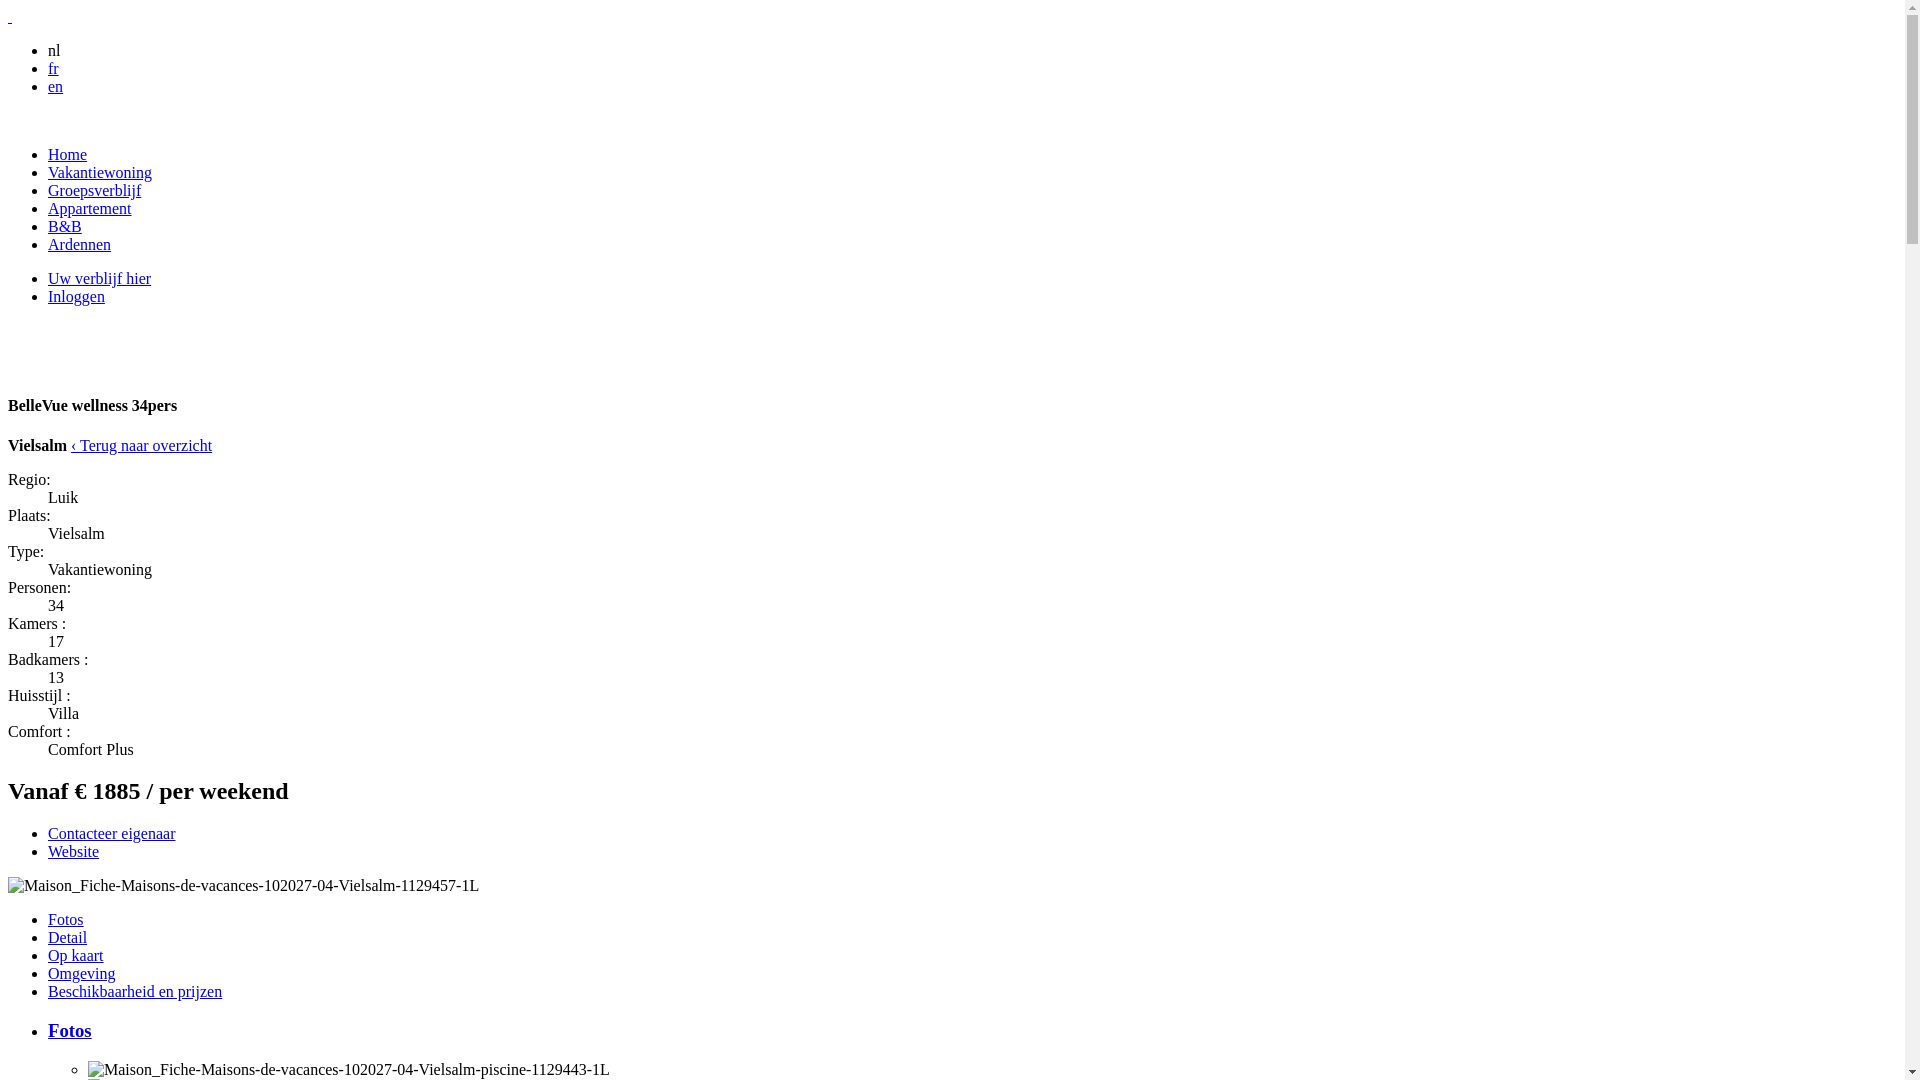 Image resolution: width=1920 pixels, height=1080 pixels. Describe the element at coordinates (68, 938) in the screenshot. I see `Detail` at that location.